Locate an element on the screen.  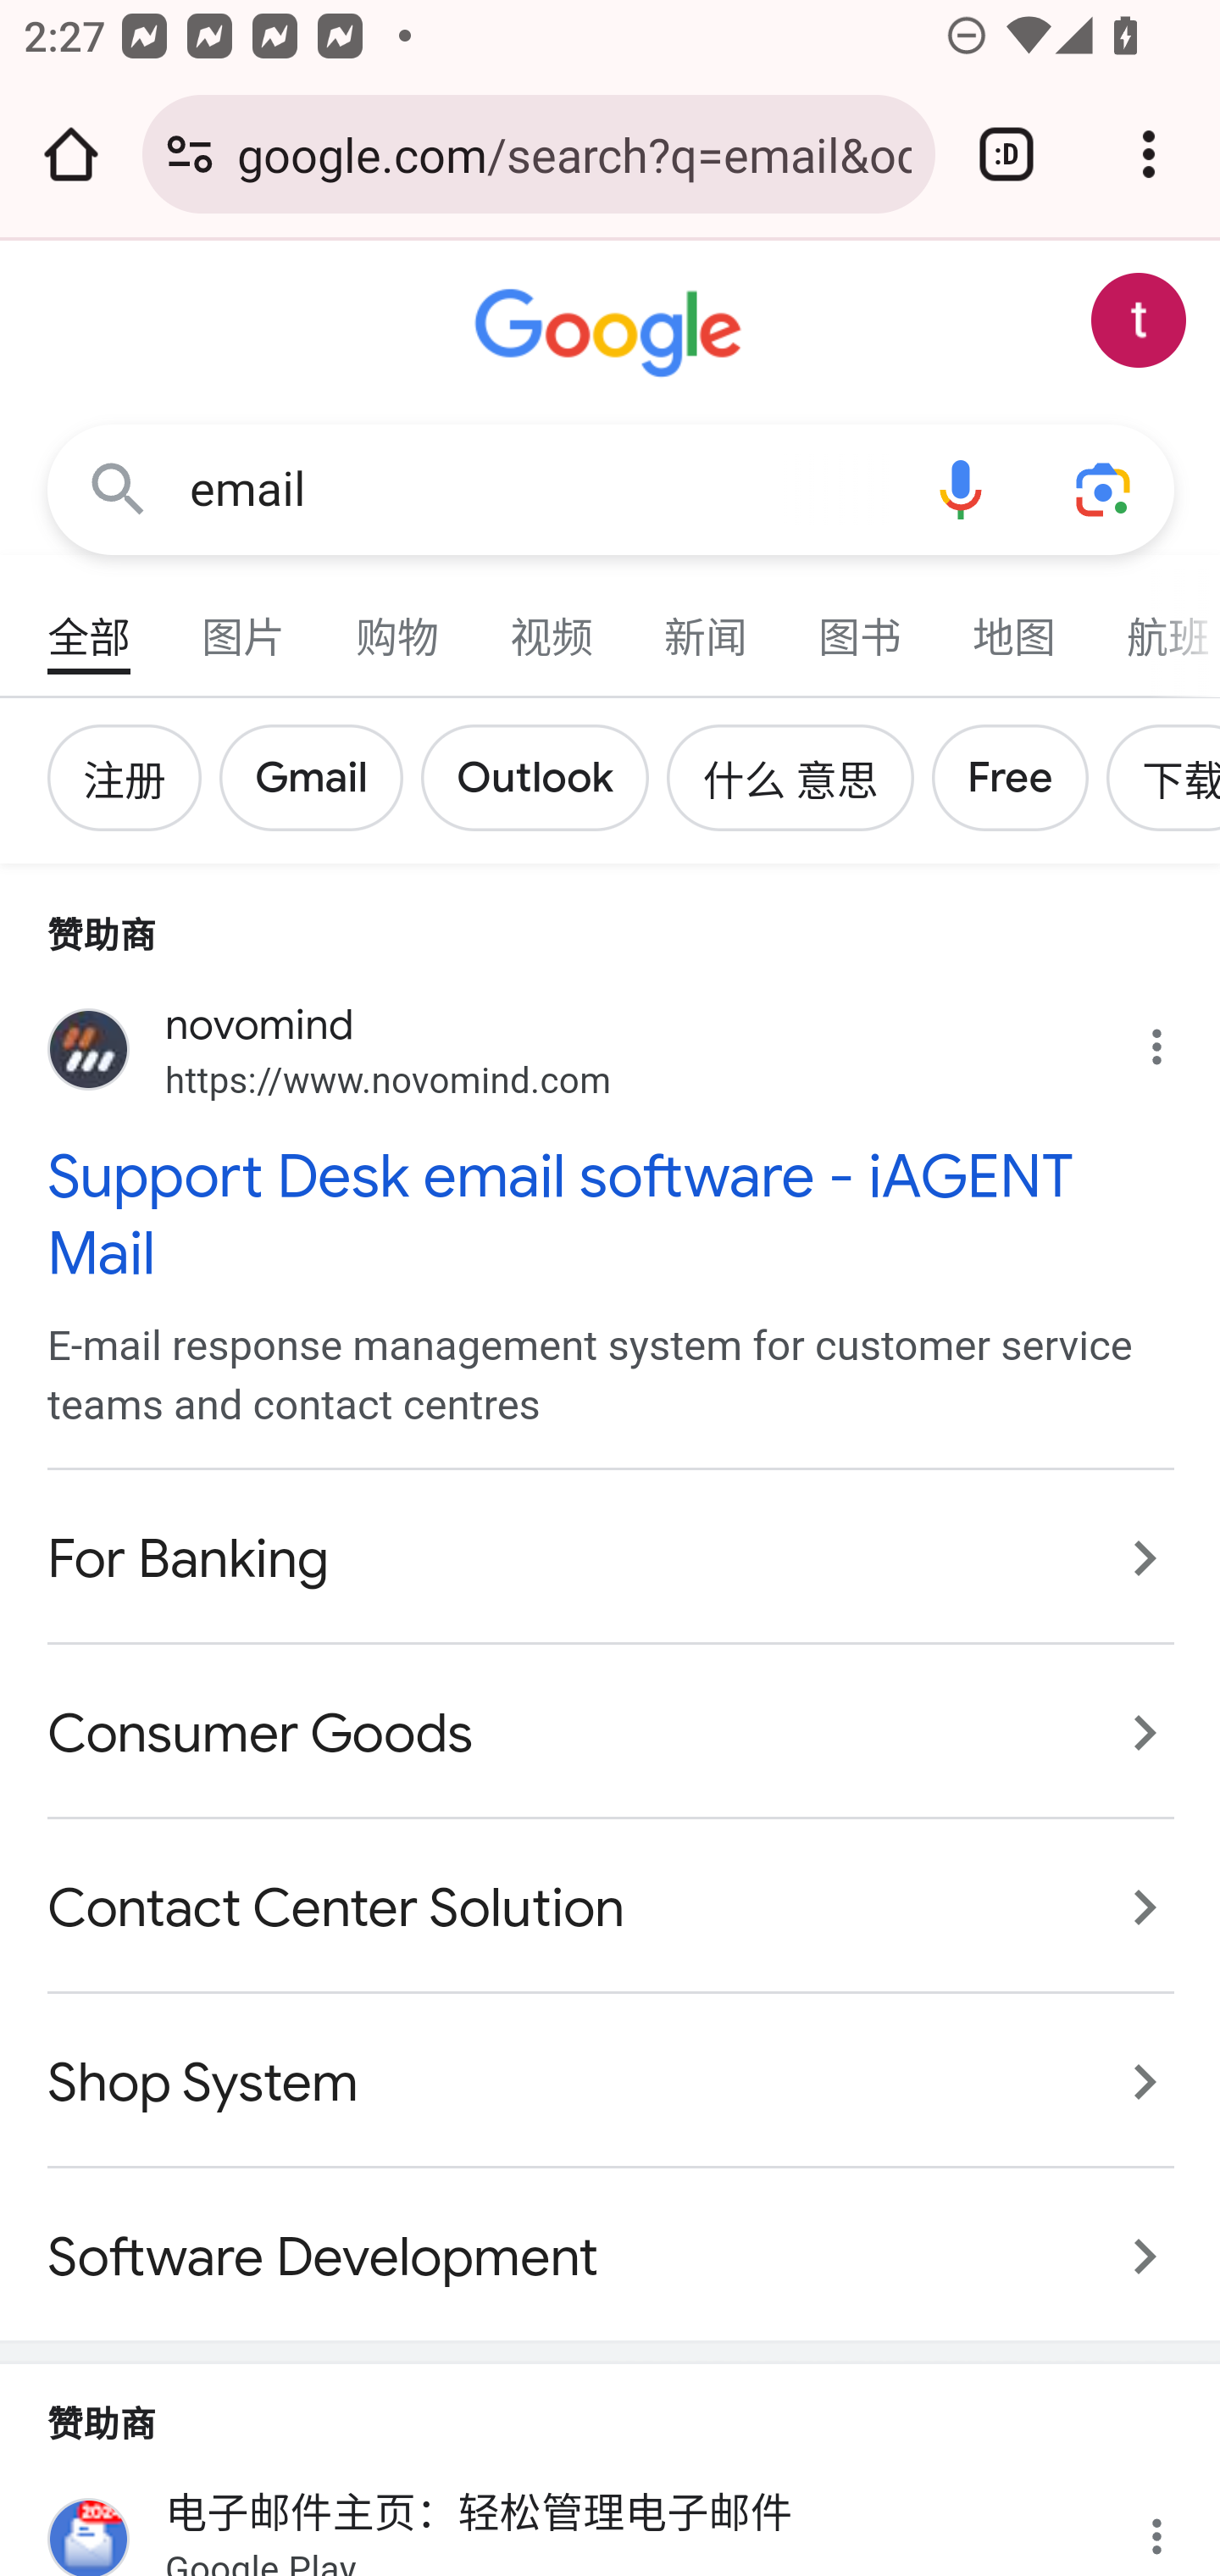
航班 is located at coordinates (1156, 622).